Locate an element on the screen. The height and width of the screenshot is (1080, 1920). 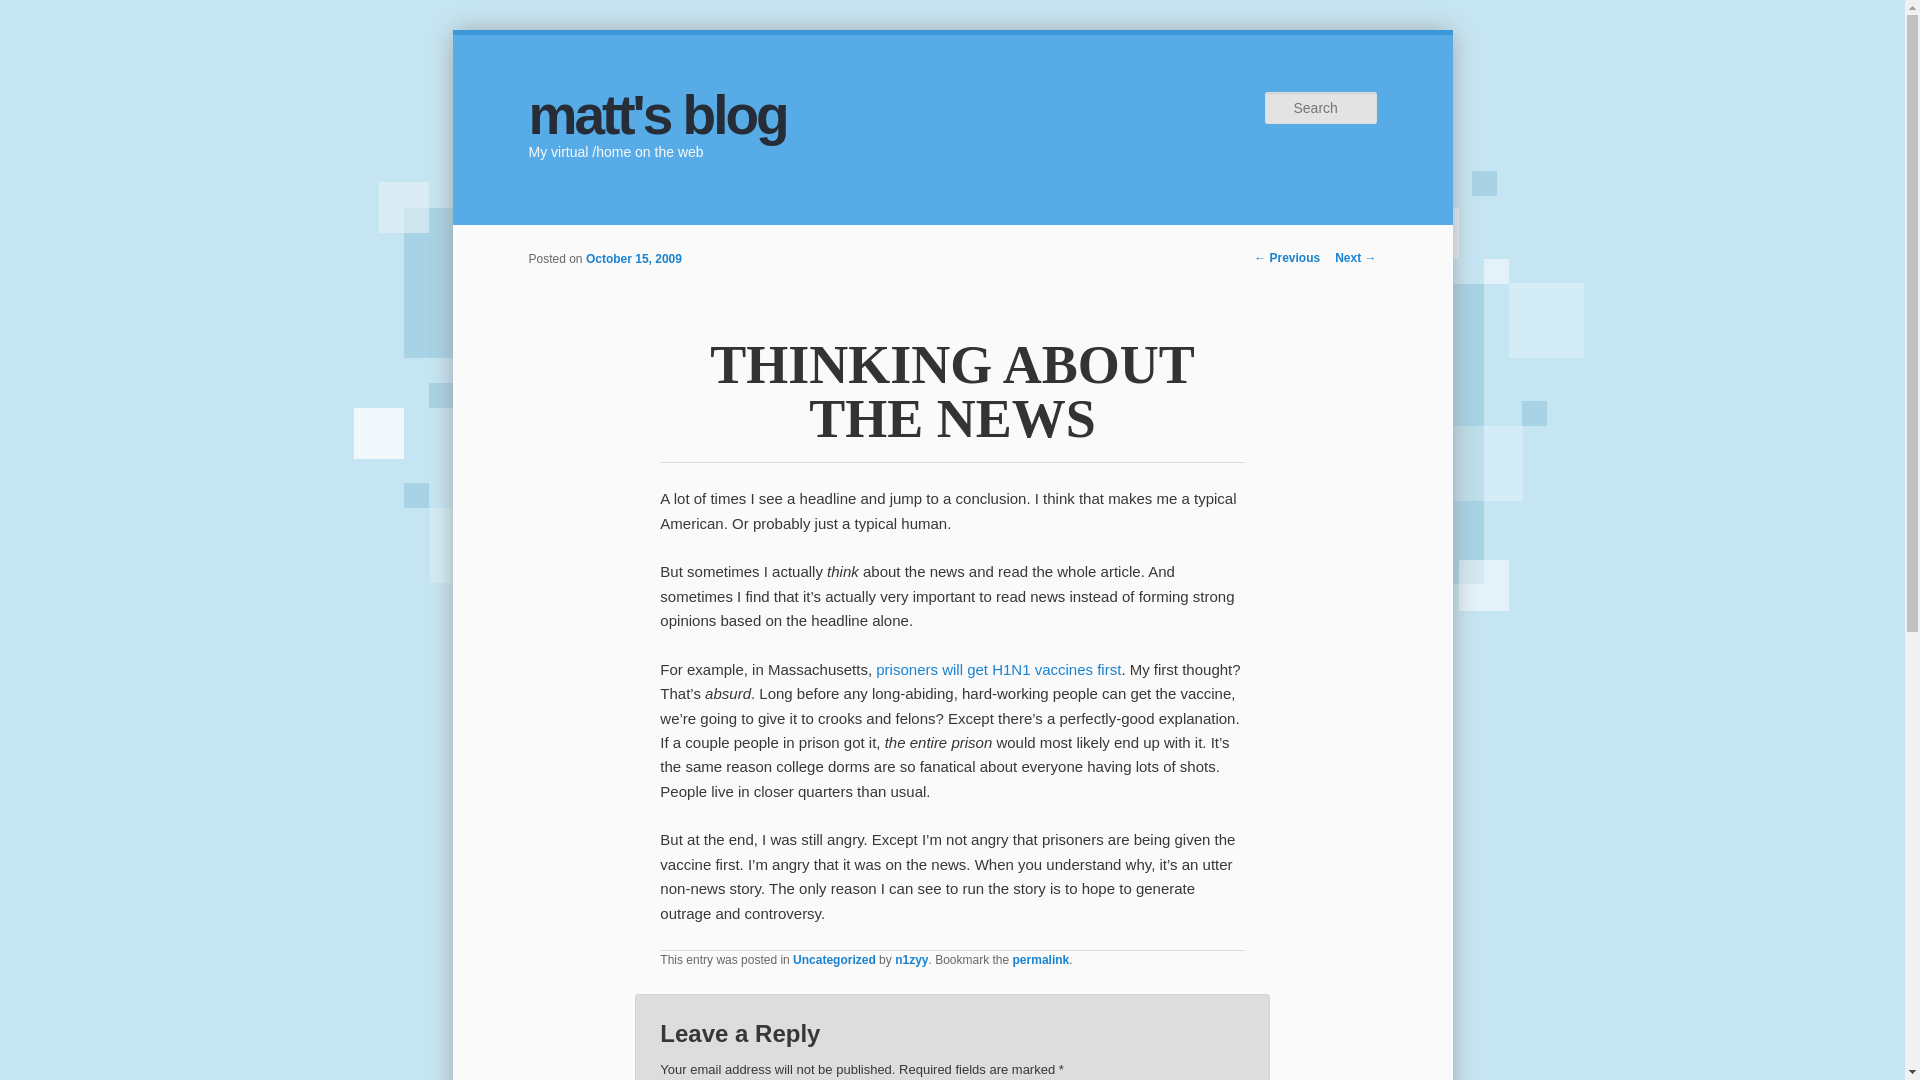
Matt's Blog is located at coordinates (656, 114).